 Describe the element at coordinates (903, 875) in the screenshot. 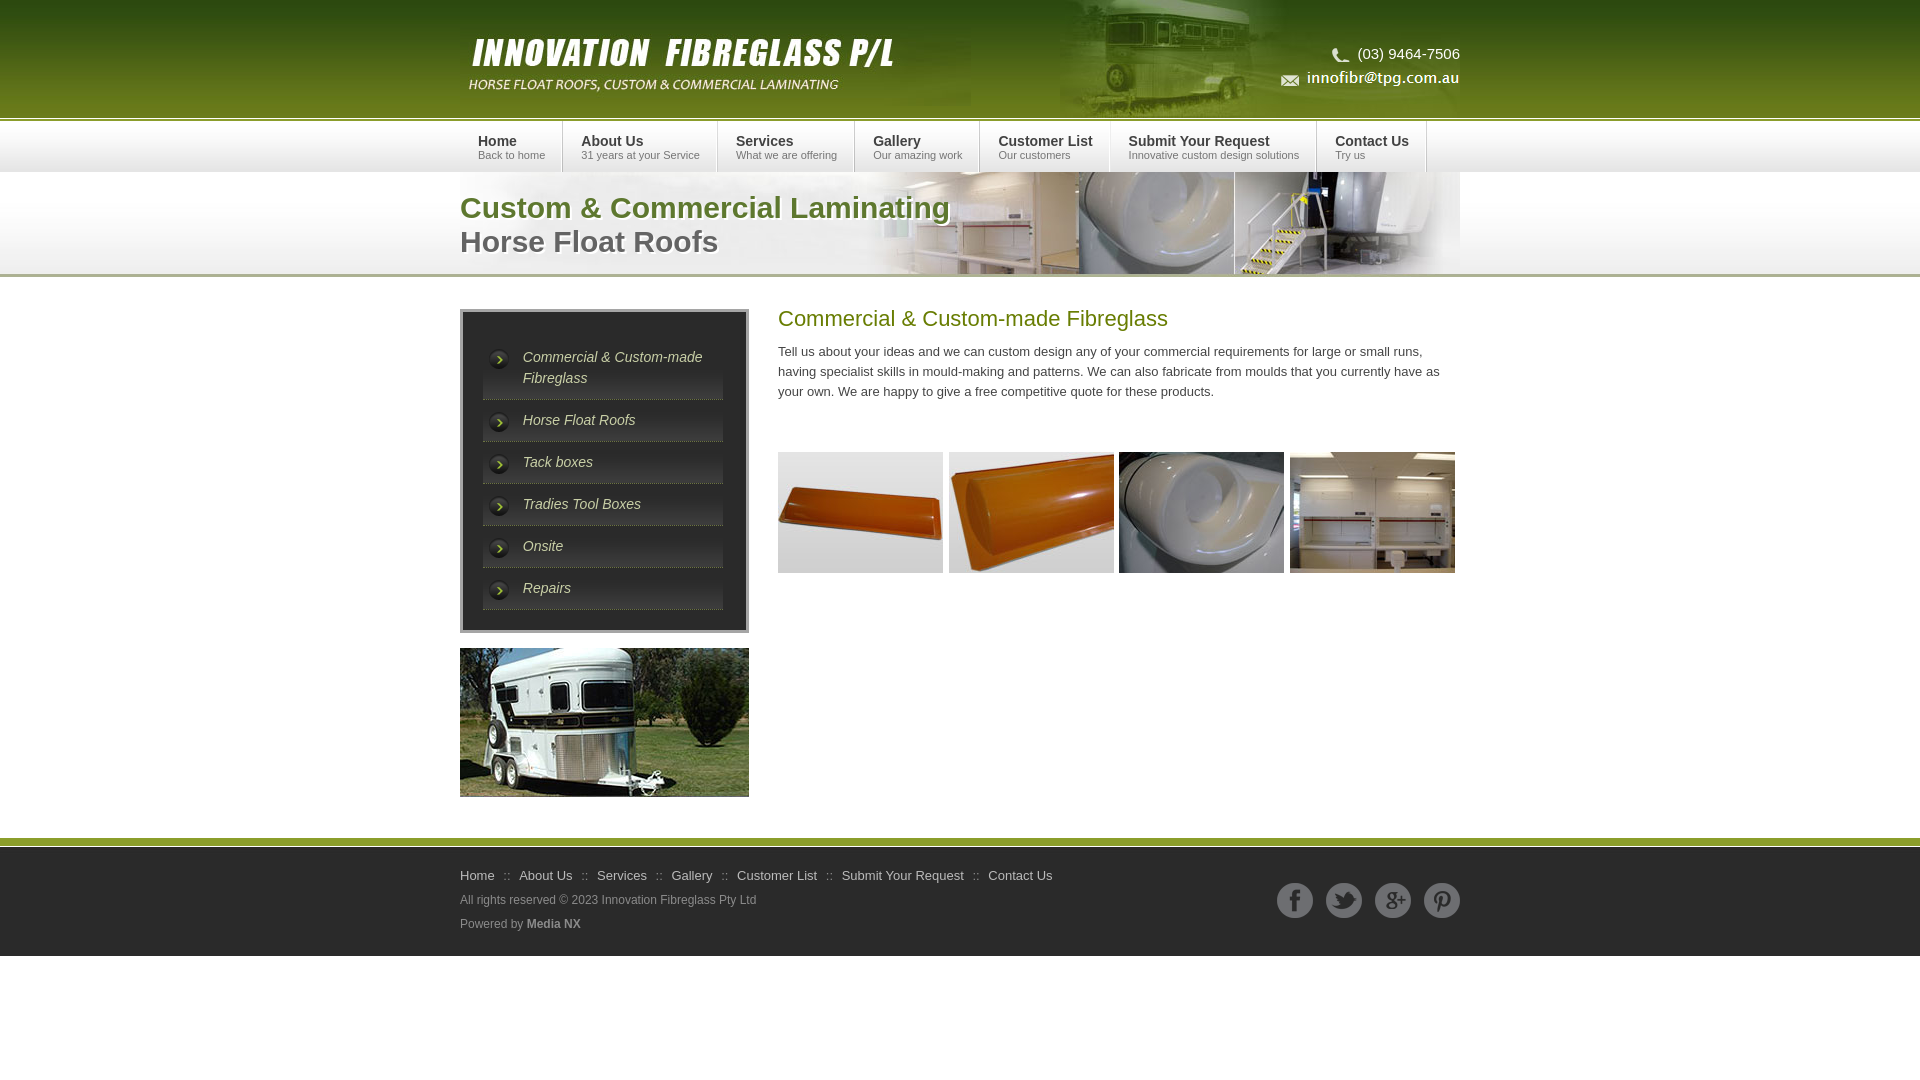

I see `Submit Your Request` at that location.